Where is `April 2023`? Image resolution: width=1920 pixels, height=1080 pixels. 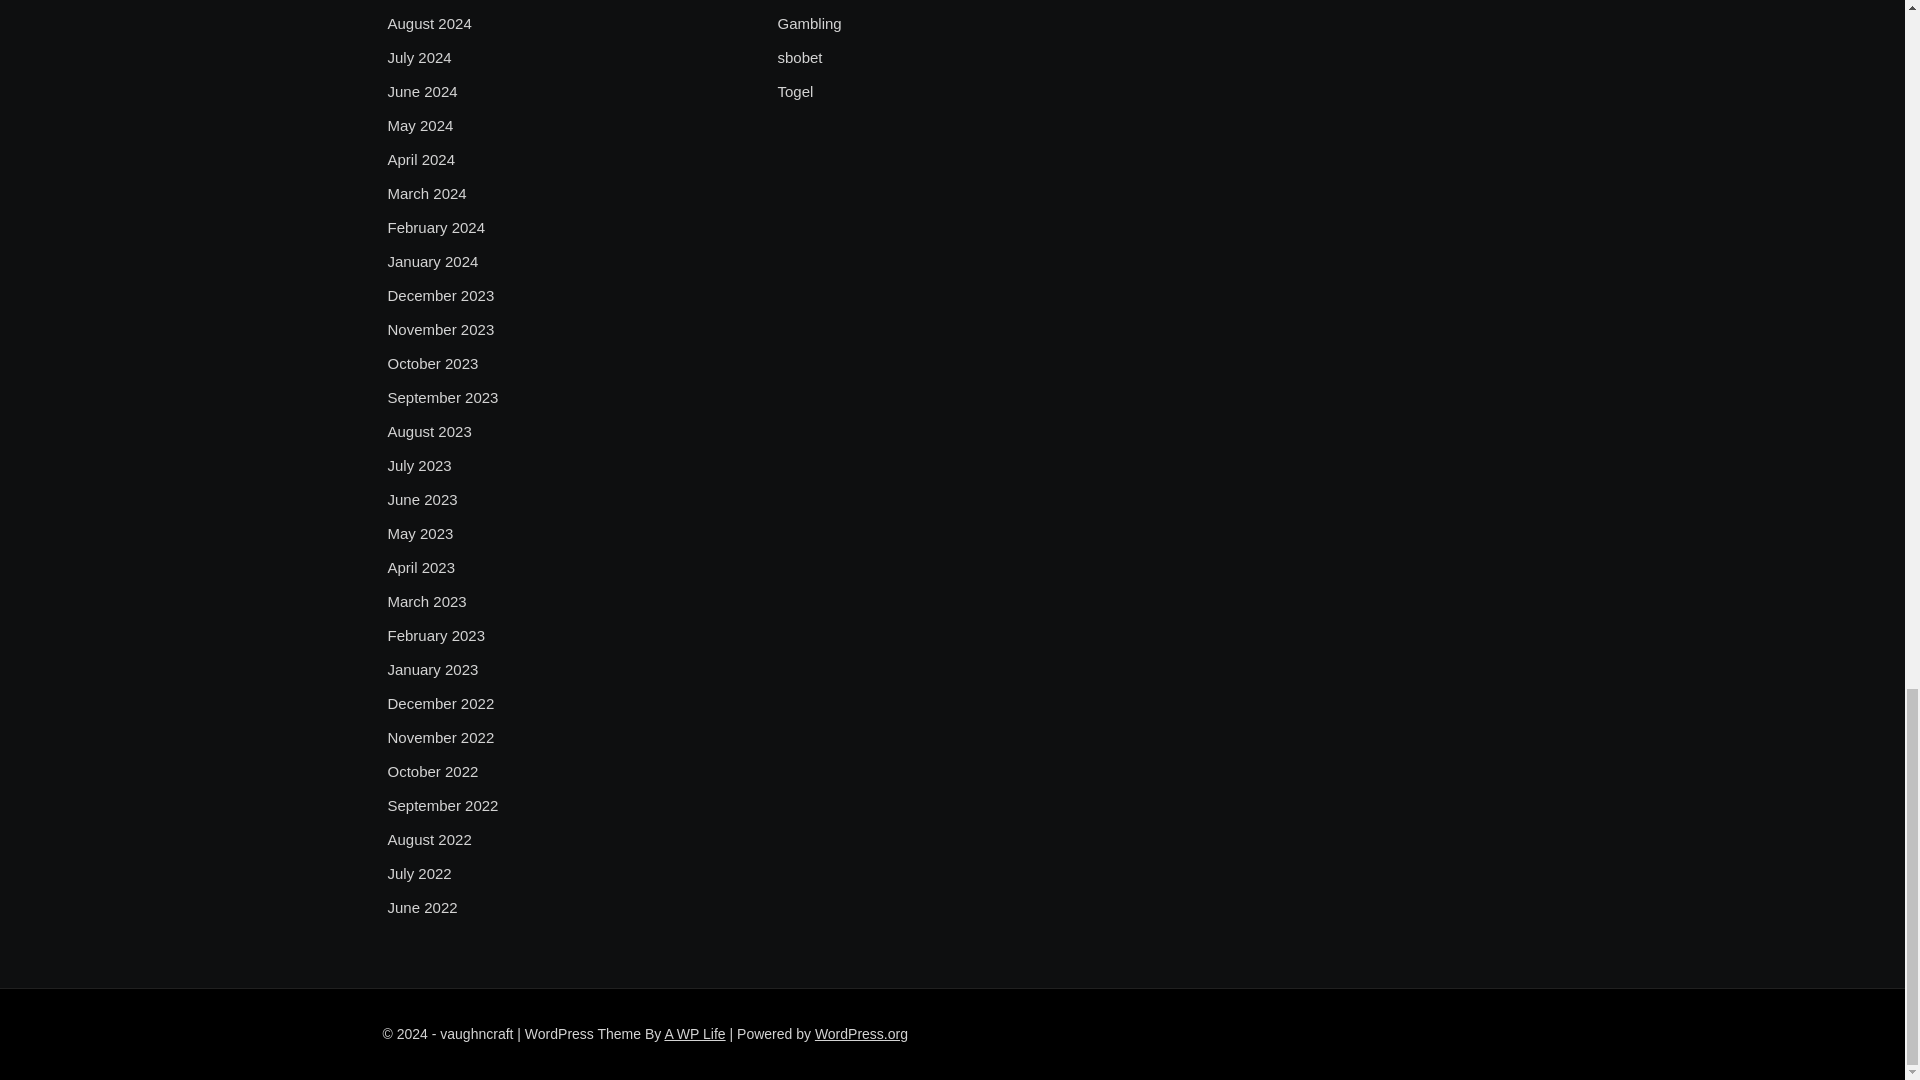
April 2023 is located at coordinates (422, 568).